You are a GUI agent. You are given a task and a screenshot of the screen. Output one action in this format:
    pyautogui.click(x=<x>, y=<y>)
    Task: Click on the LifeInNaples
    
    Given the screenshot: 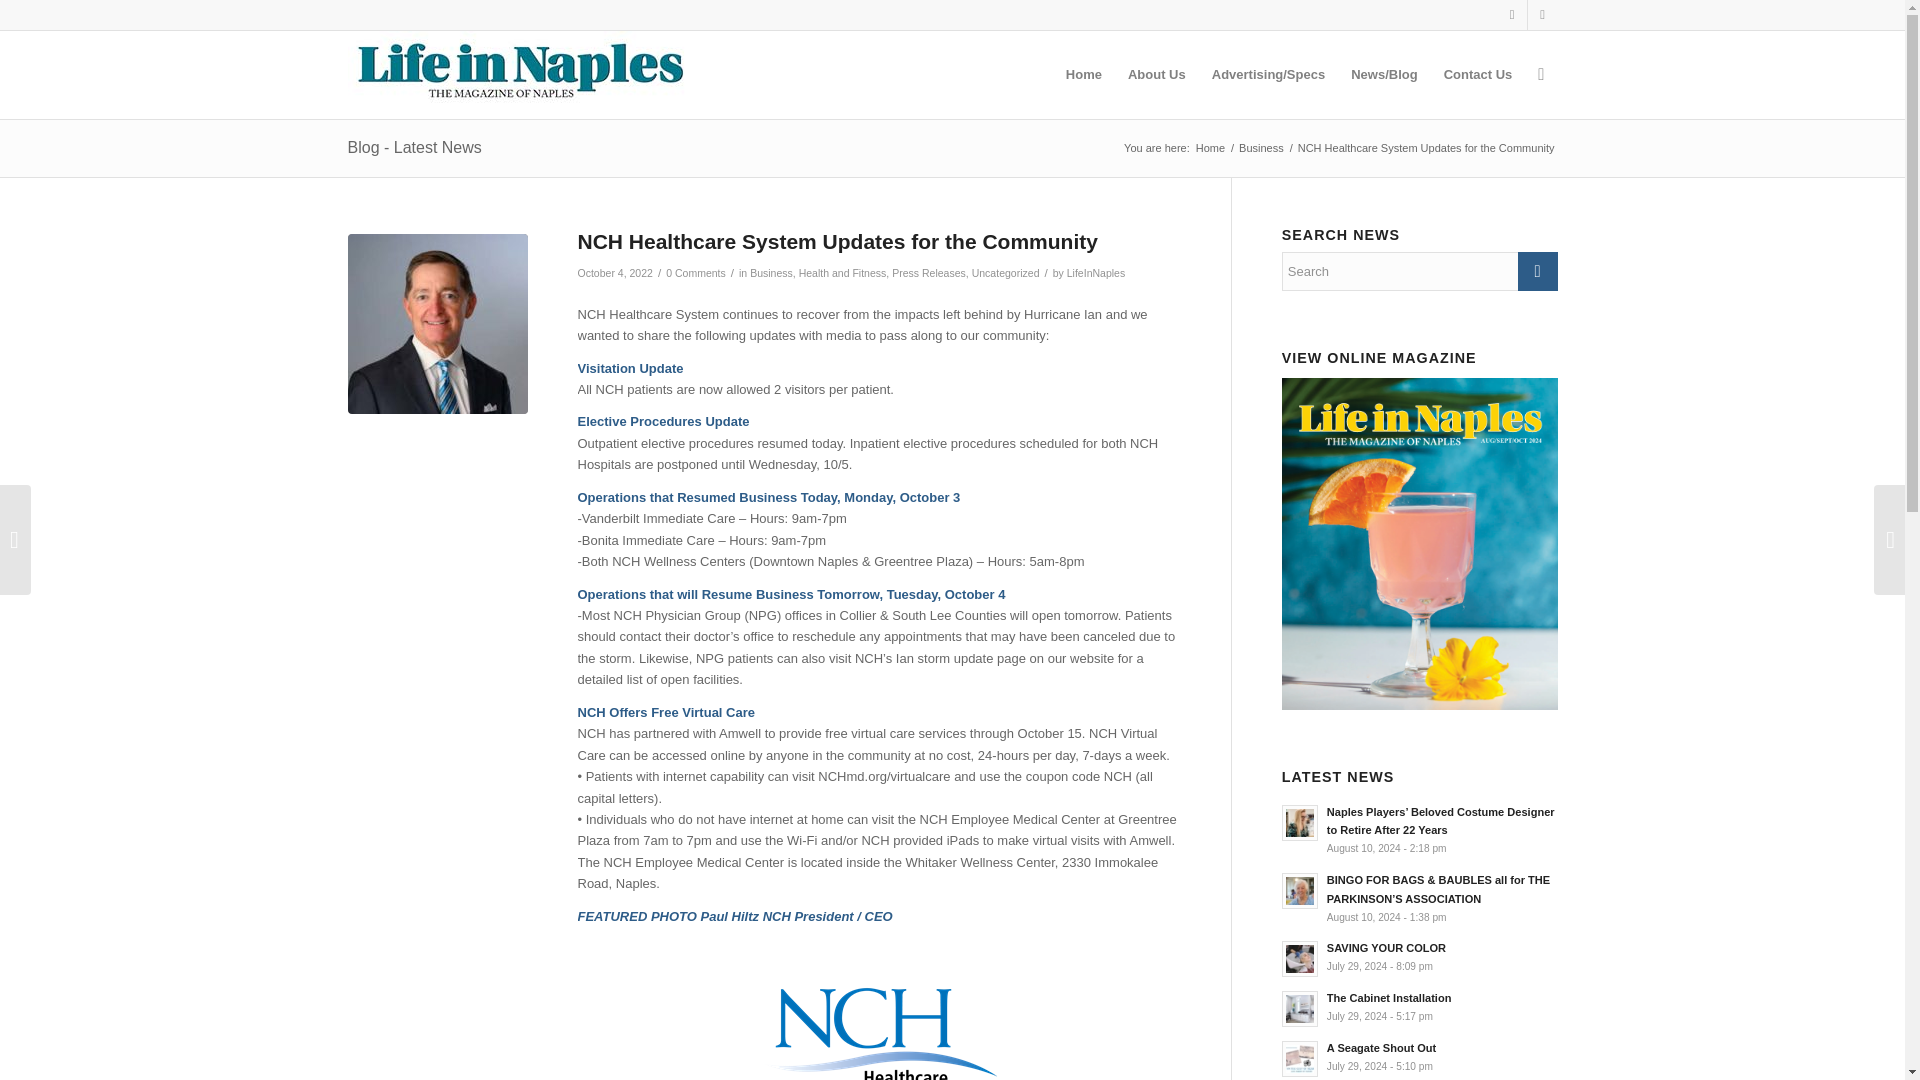 What is the action you would take?
    pyautogui.click(x=1096, y=272)
    